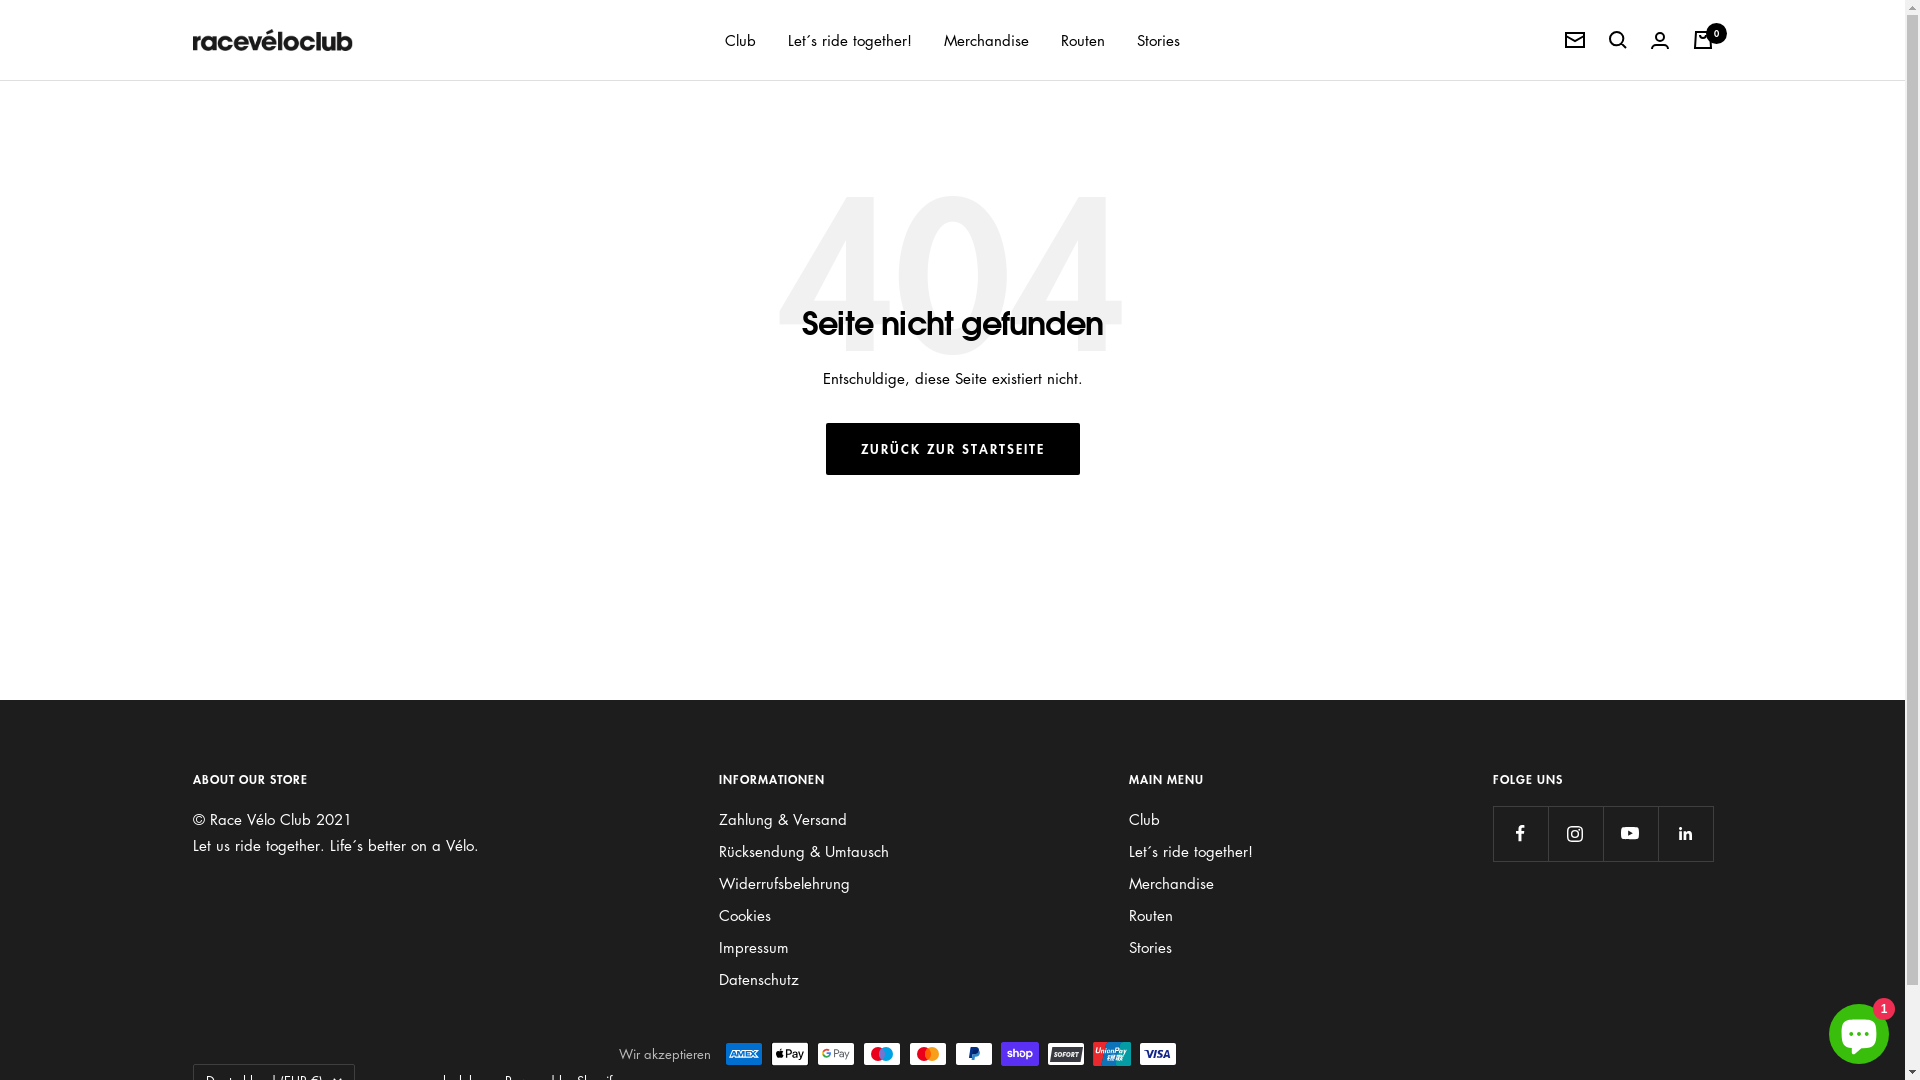 This screenshot has width=1920, height=1080. Describe the element at coordinates (272, 40) in the screenshot. I see `raceveloclub` at that location.